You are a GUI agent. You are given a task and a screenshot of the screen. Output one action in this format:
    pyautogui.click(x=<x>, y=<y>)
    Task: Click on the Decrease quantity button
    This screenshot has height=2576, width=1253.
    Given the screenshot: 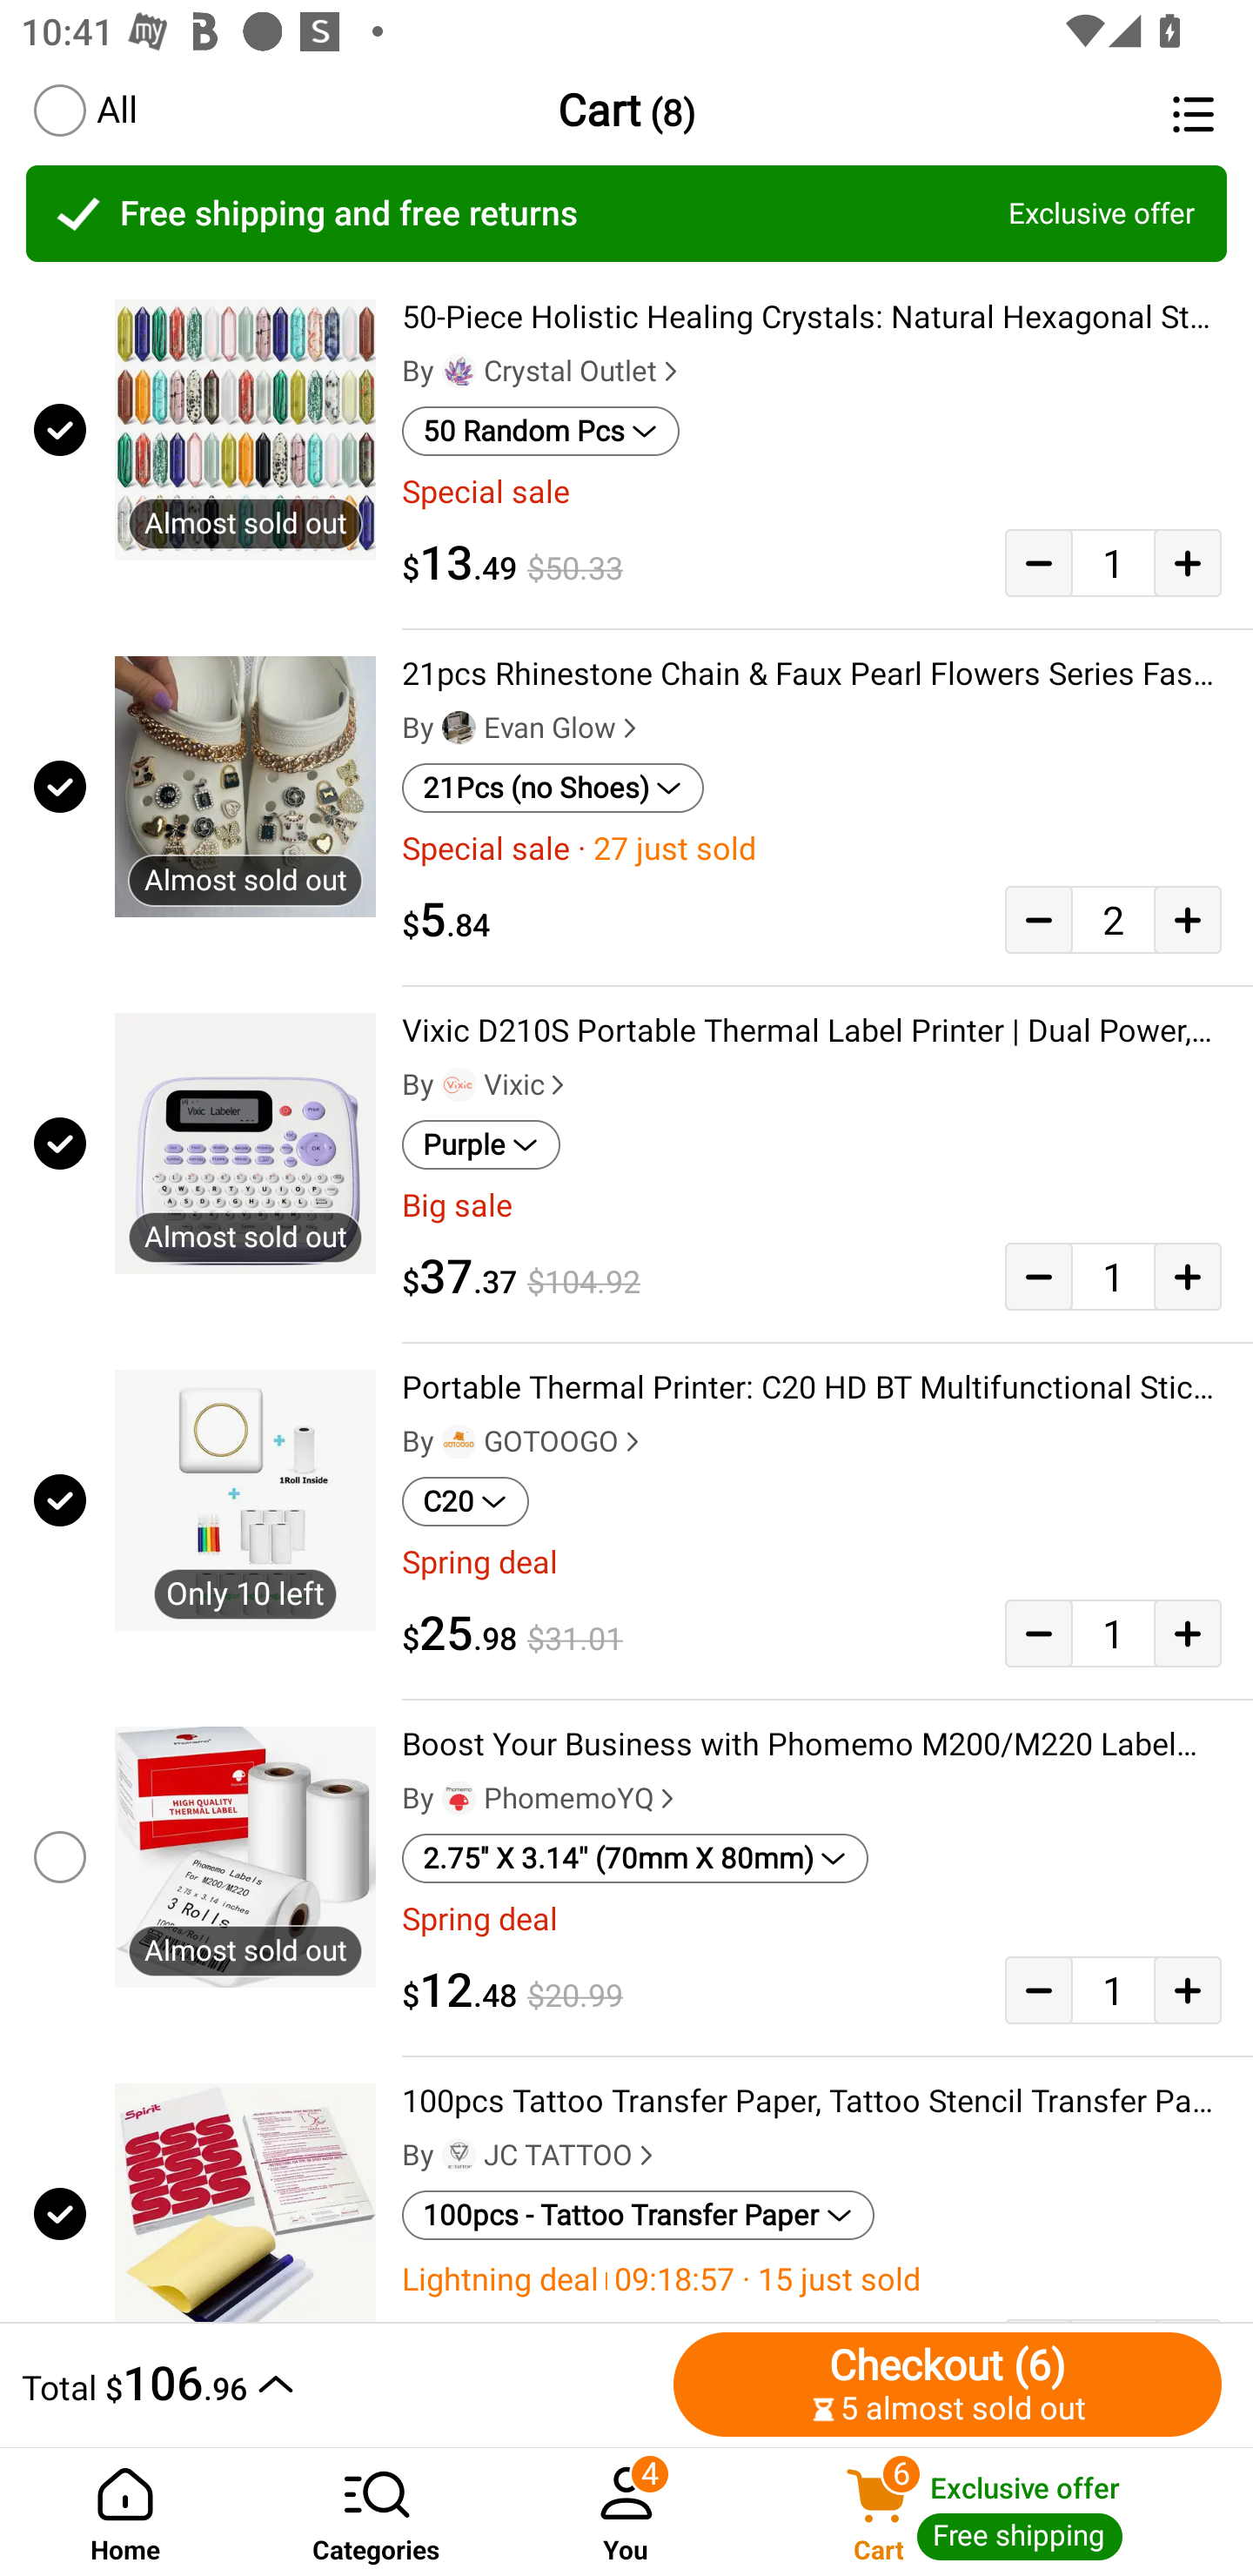 What is the action you would take?
    pyautogui.click(x=1038, y=1633)
    